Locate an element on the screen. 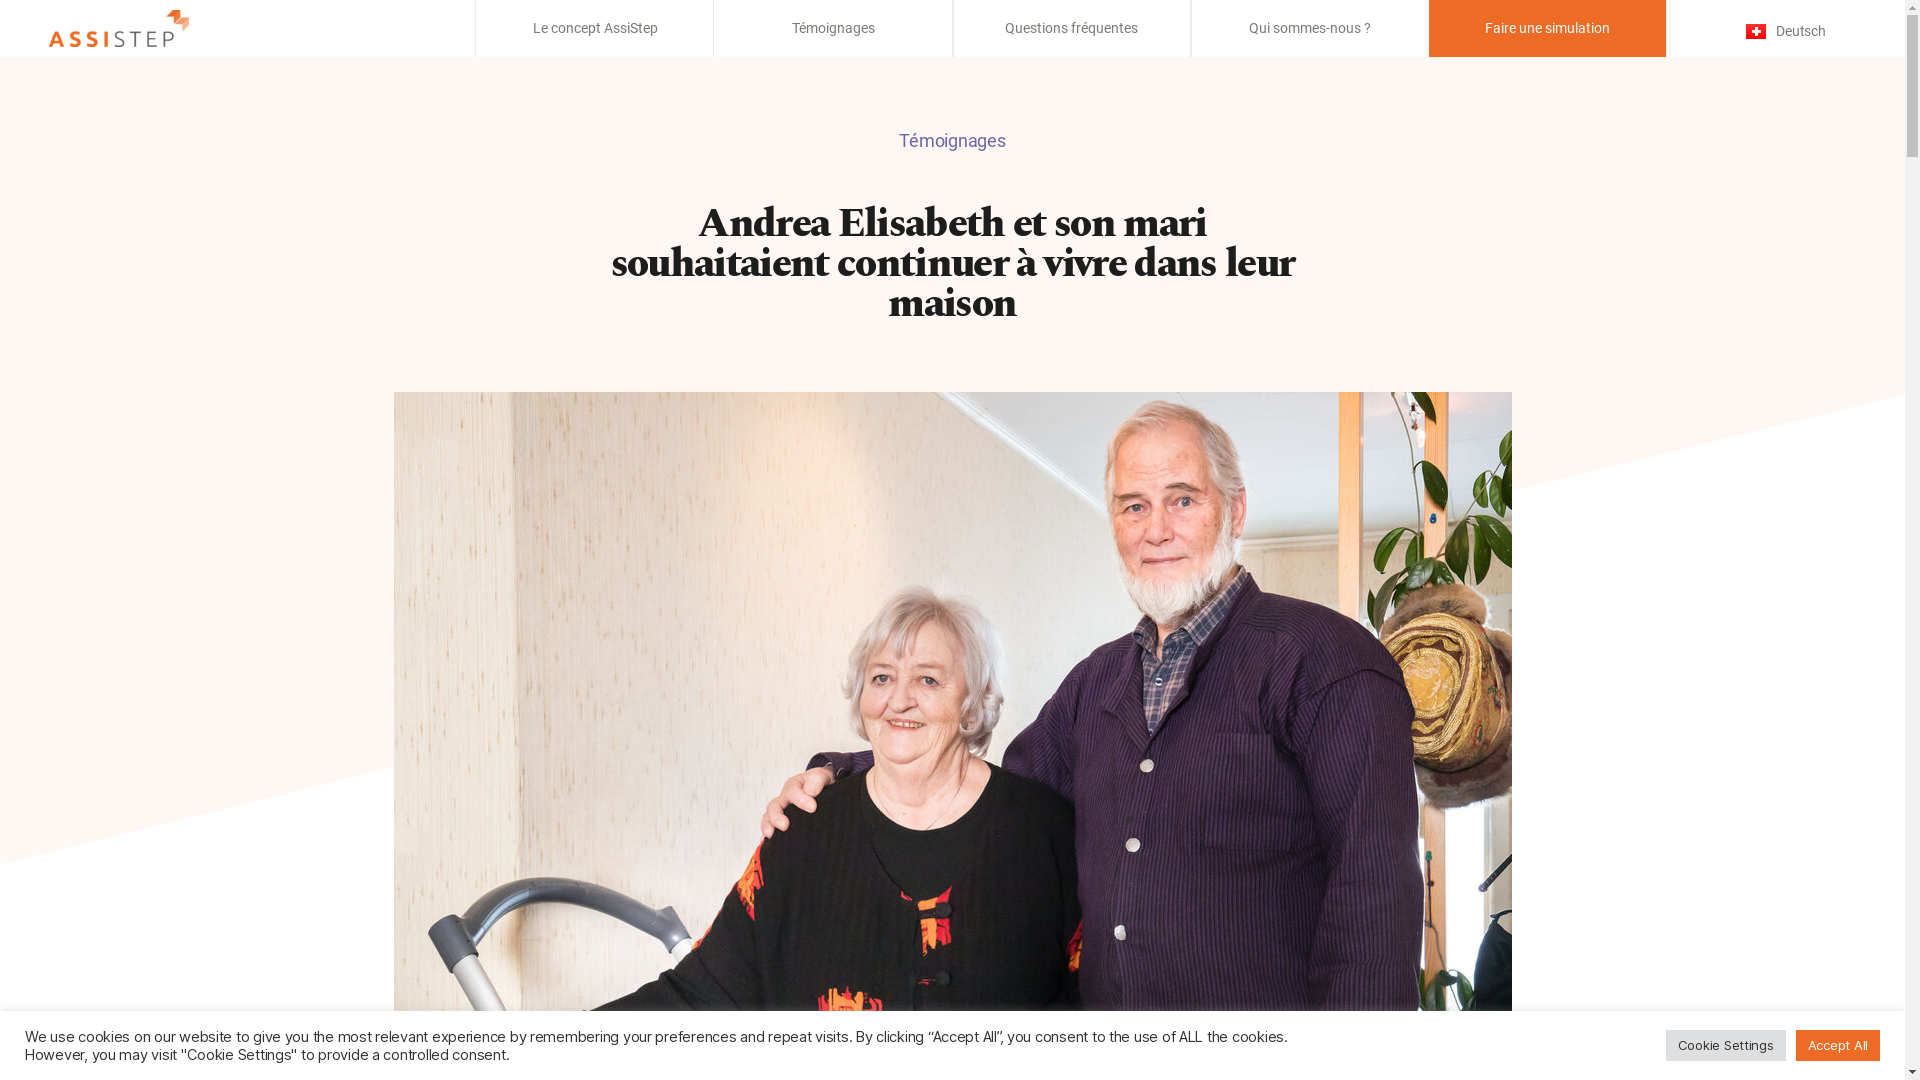 Image resolution: width=1920 pixels, height=1080 pixels. Le concept AssiStep is located at coordinates (596, 28).